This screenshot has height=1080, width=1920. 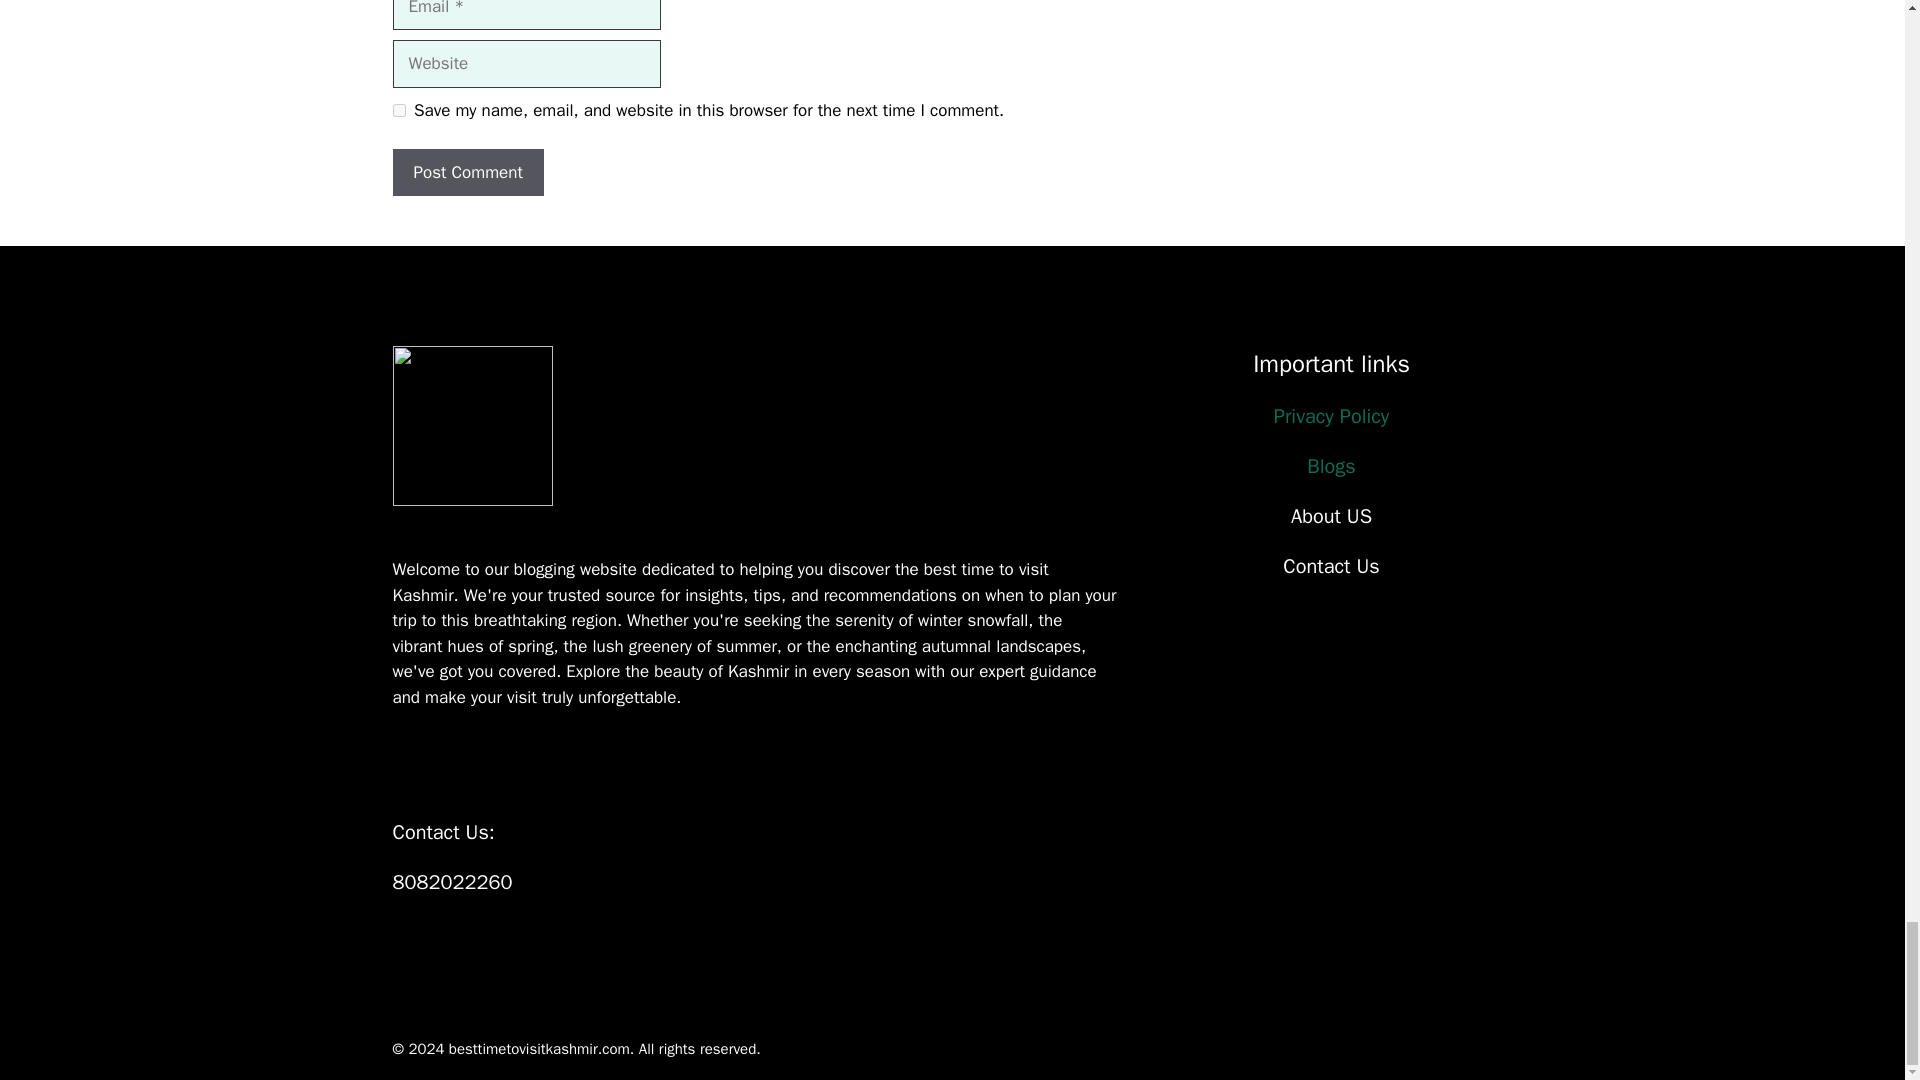 I want to click on yes, so click(x=398, y=110).